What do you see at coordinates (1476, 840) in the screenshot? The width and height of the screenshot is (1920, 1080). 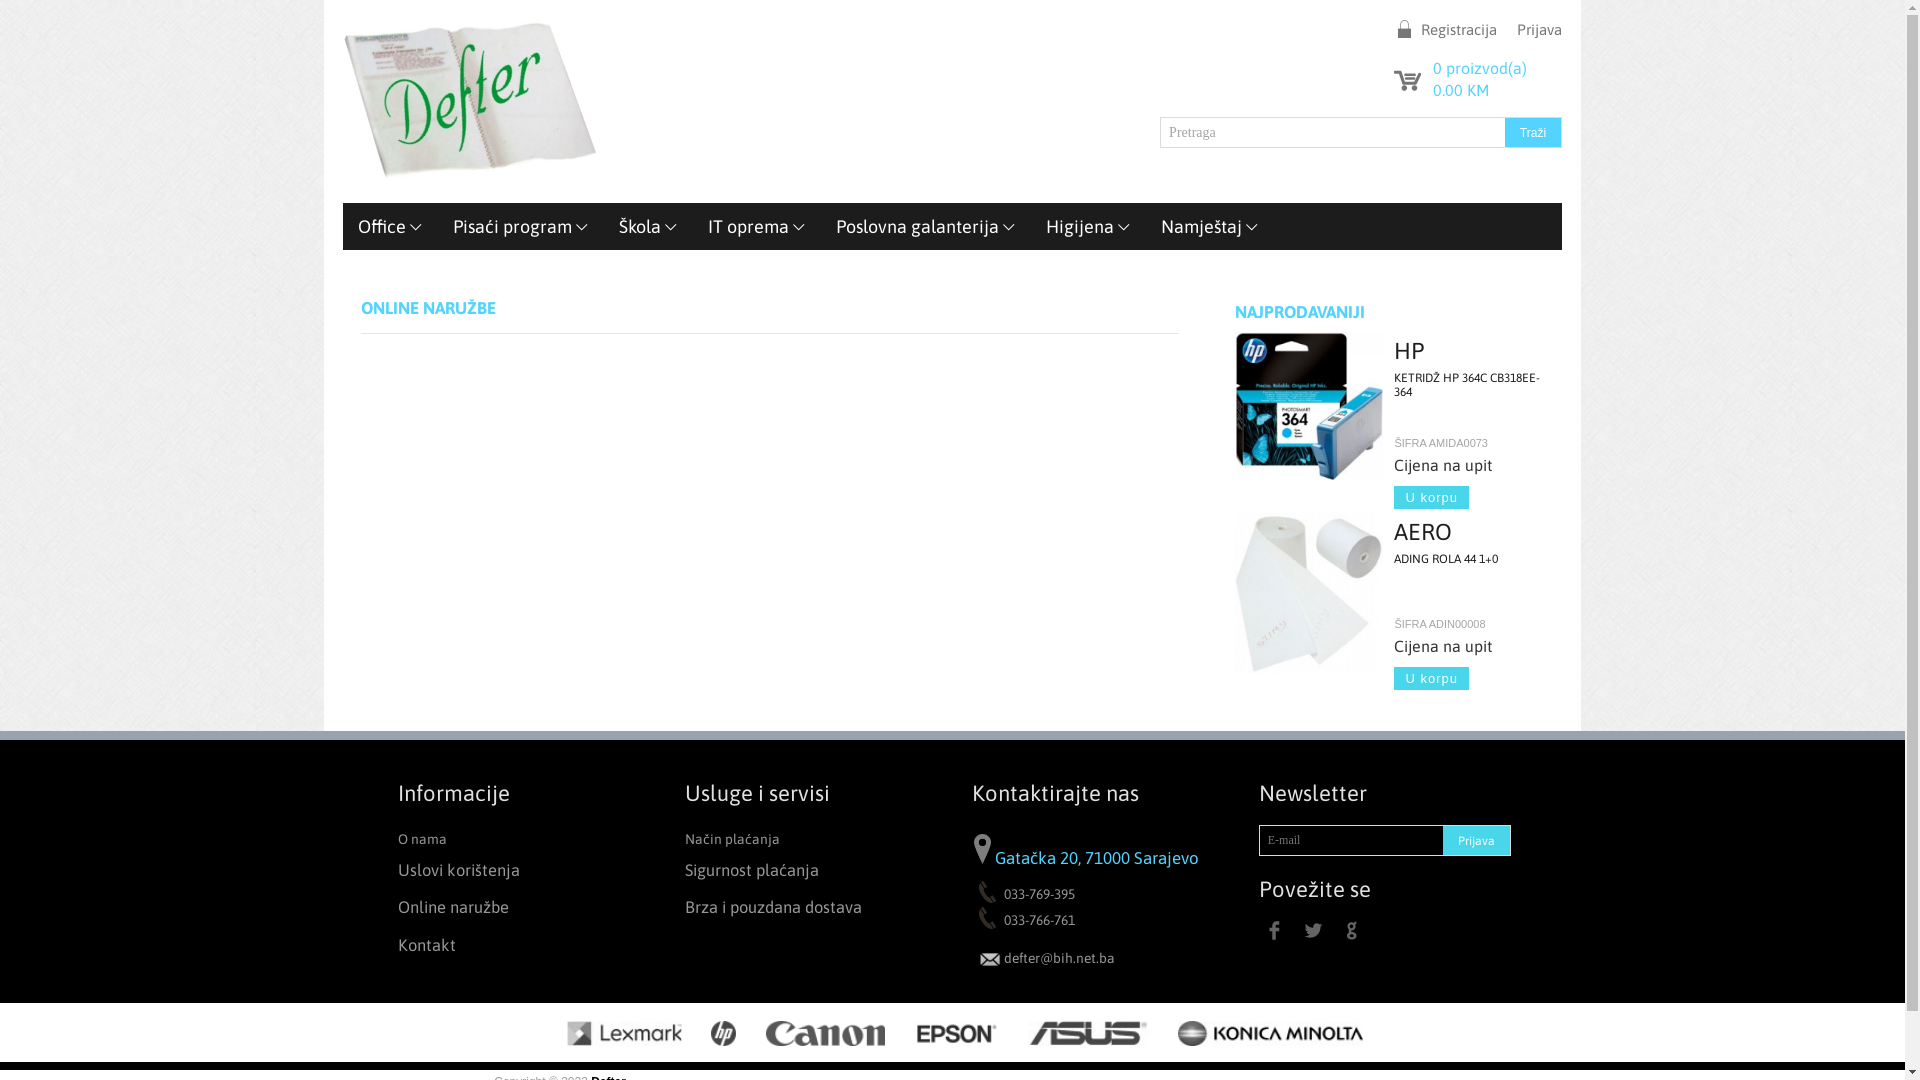 I see `Prijava` at bounding box center [1476, 840].